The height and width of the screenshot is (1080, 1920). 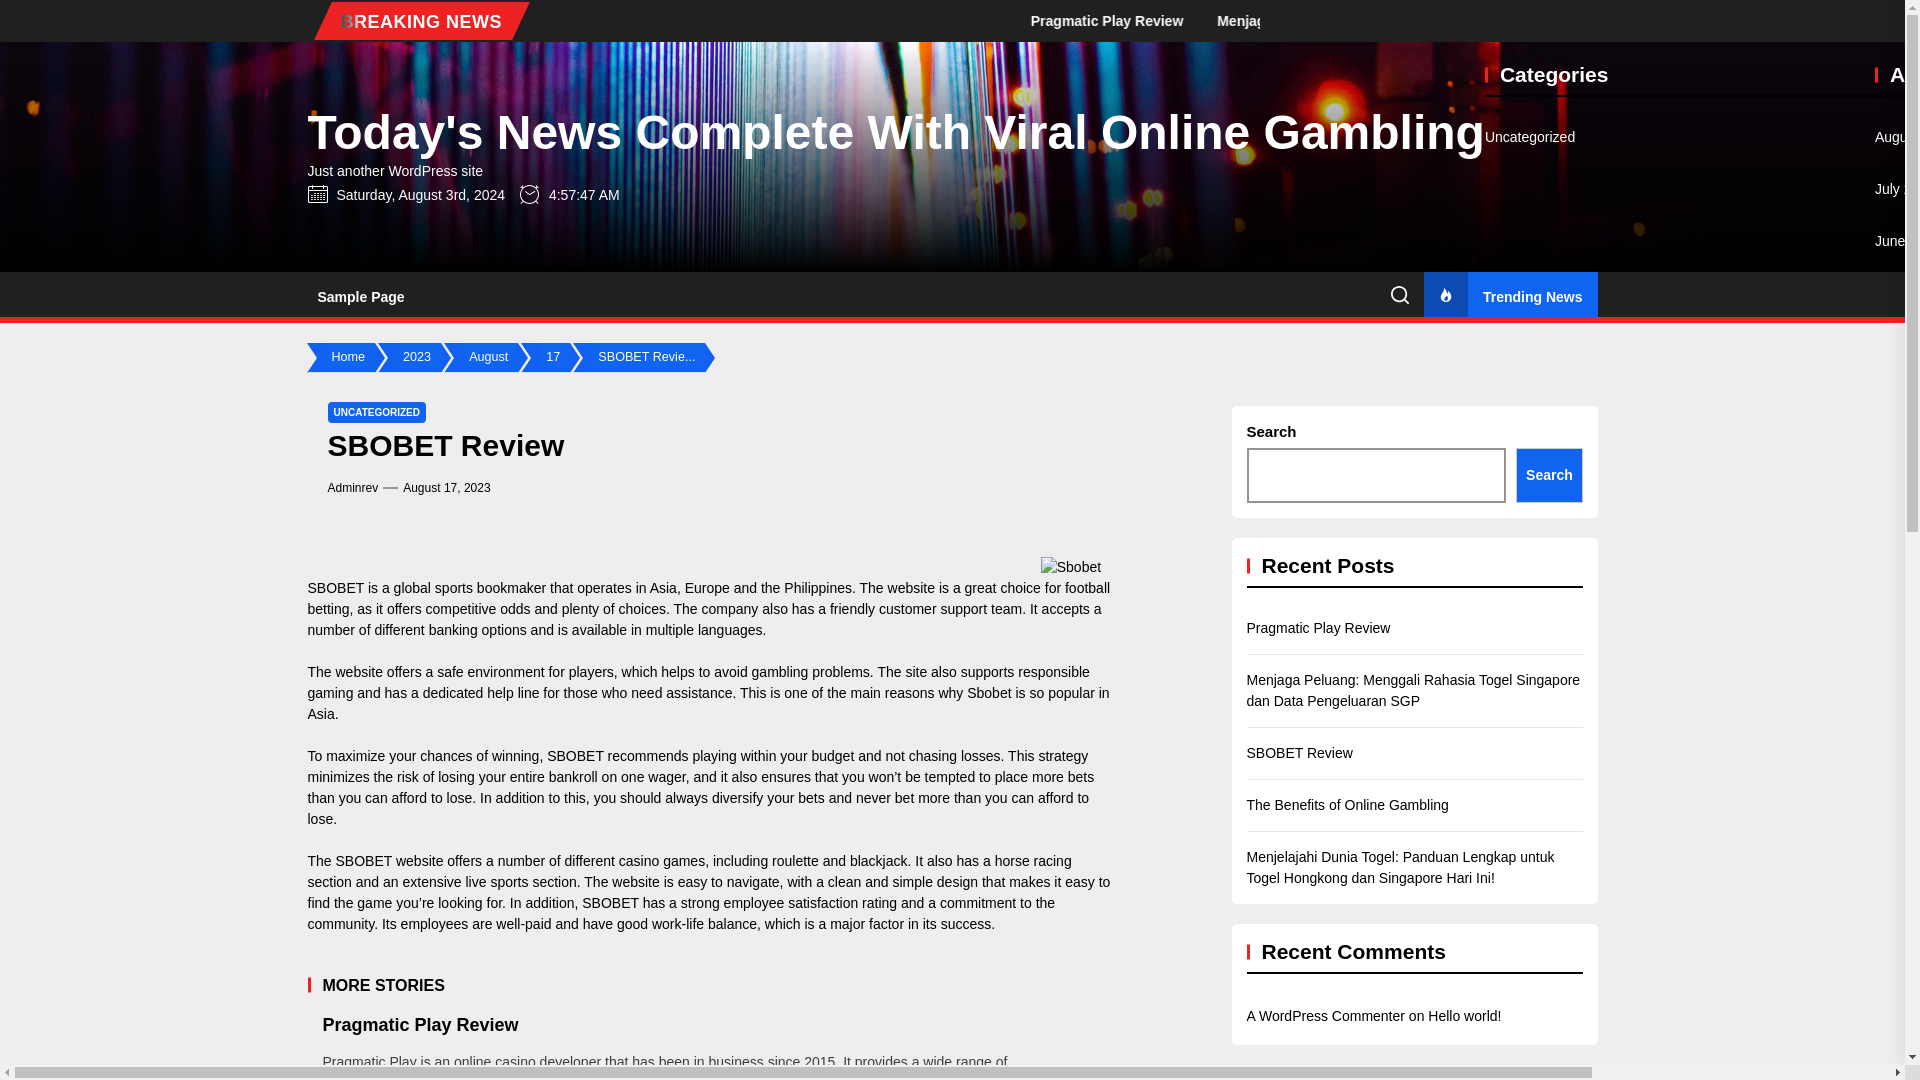 What do you see at coordinates (1898, 189) in the screenshot?
I see `July 2024` at bounding box center [1898, 189].